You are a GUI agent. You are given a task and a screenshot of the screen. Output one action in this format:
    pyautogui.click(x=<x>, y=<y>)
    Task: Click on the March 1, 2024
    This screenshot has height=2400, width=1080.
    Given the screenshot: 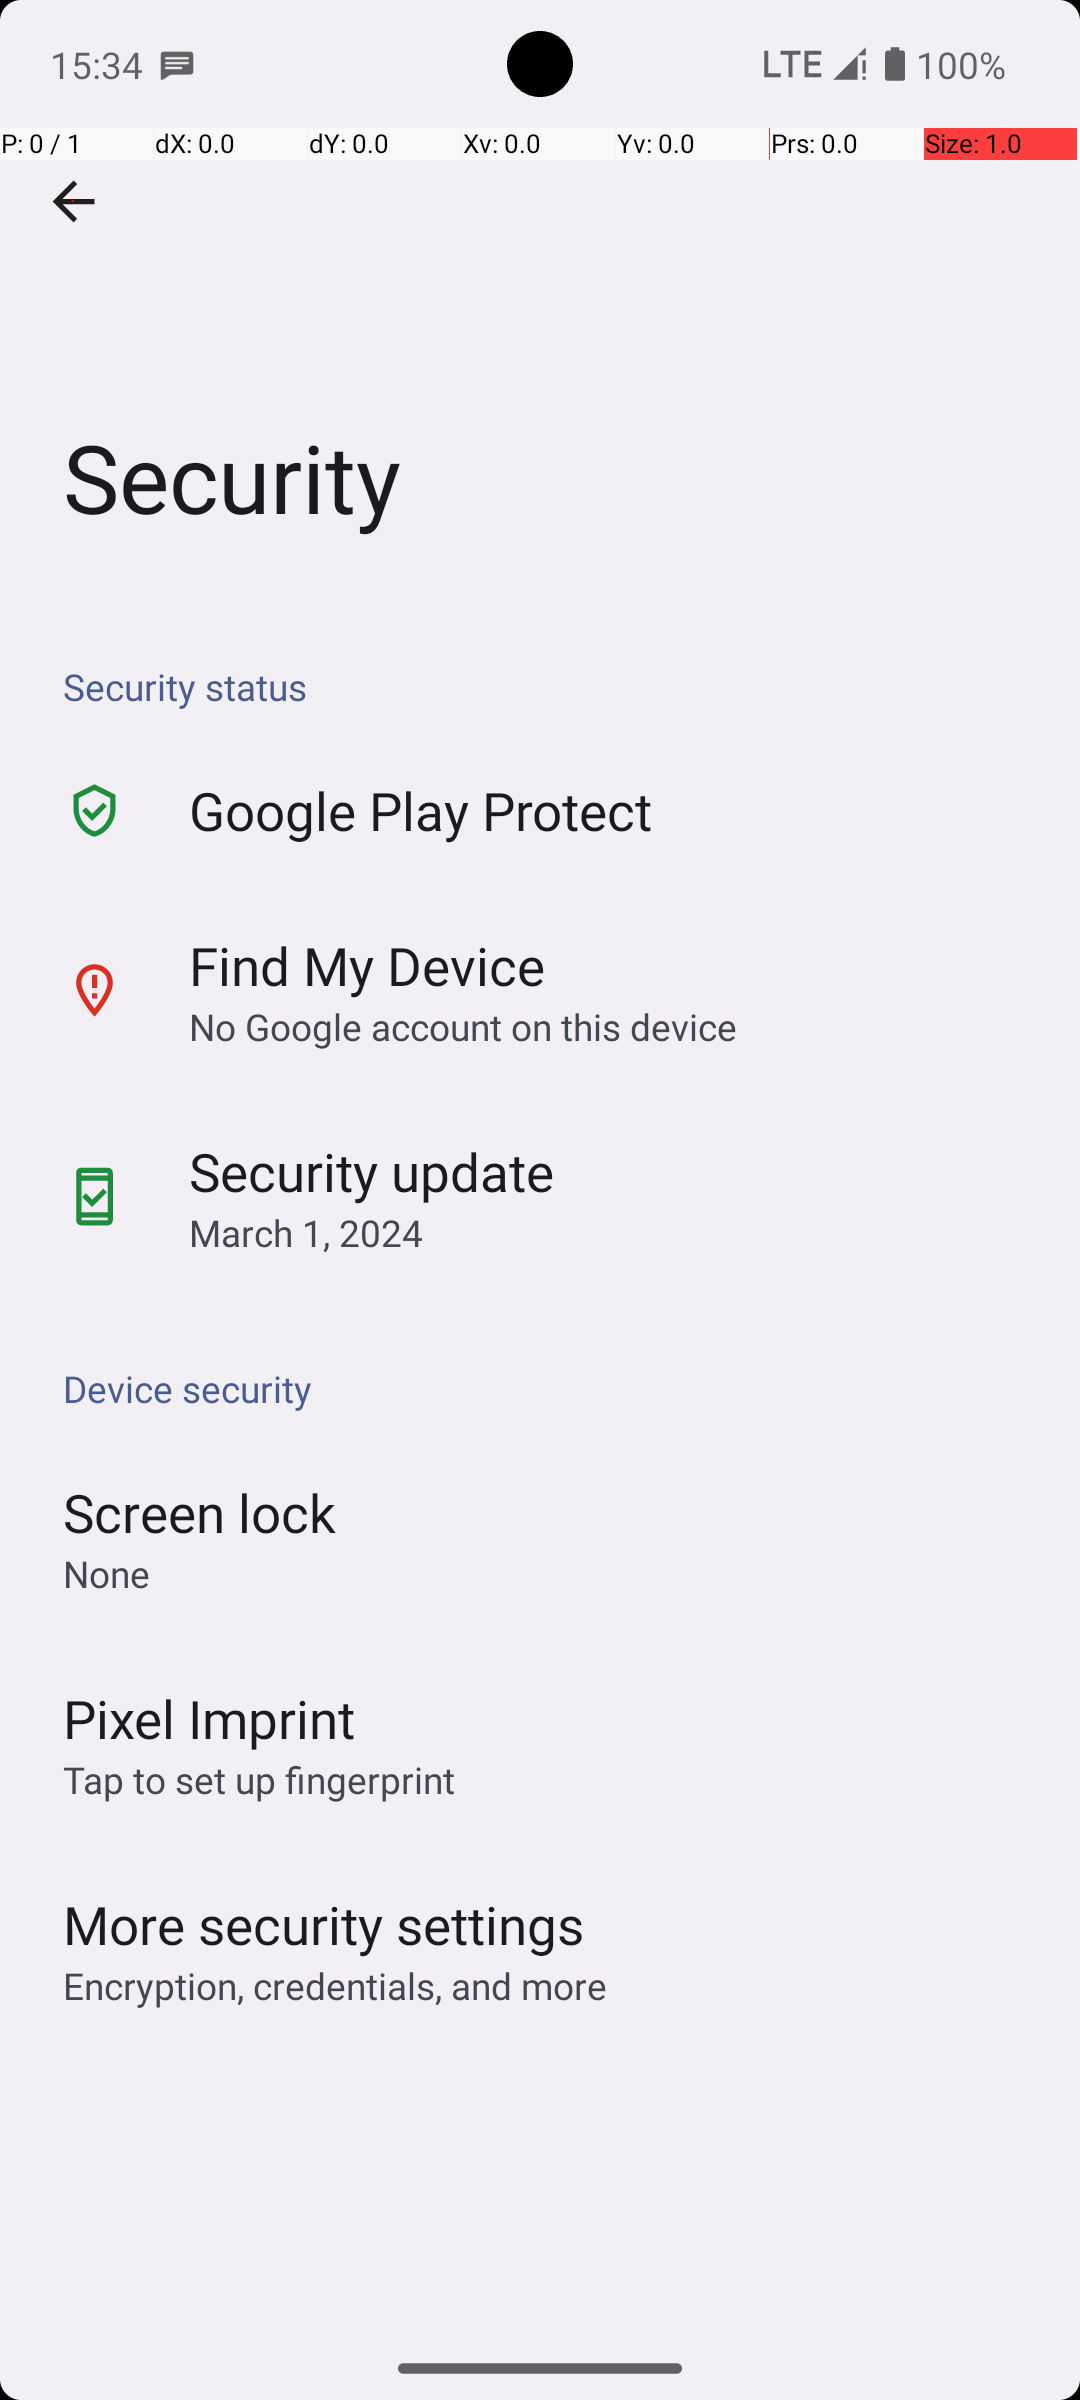 What is the action you would take?
    pyautogui.click(x=306, y=1232)
    